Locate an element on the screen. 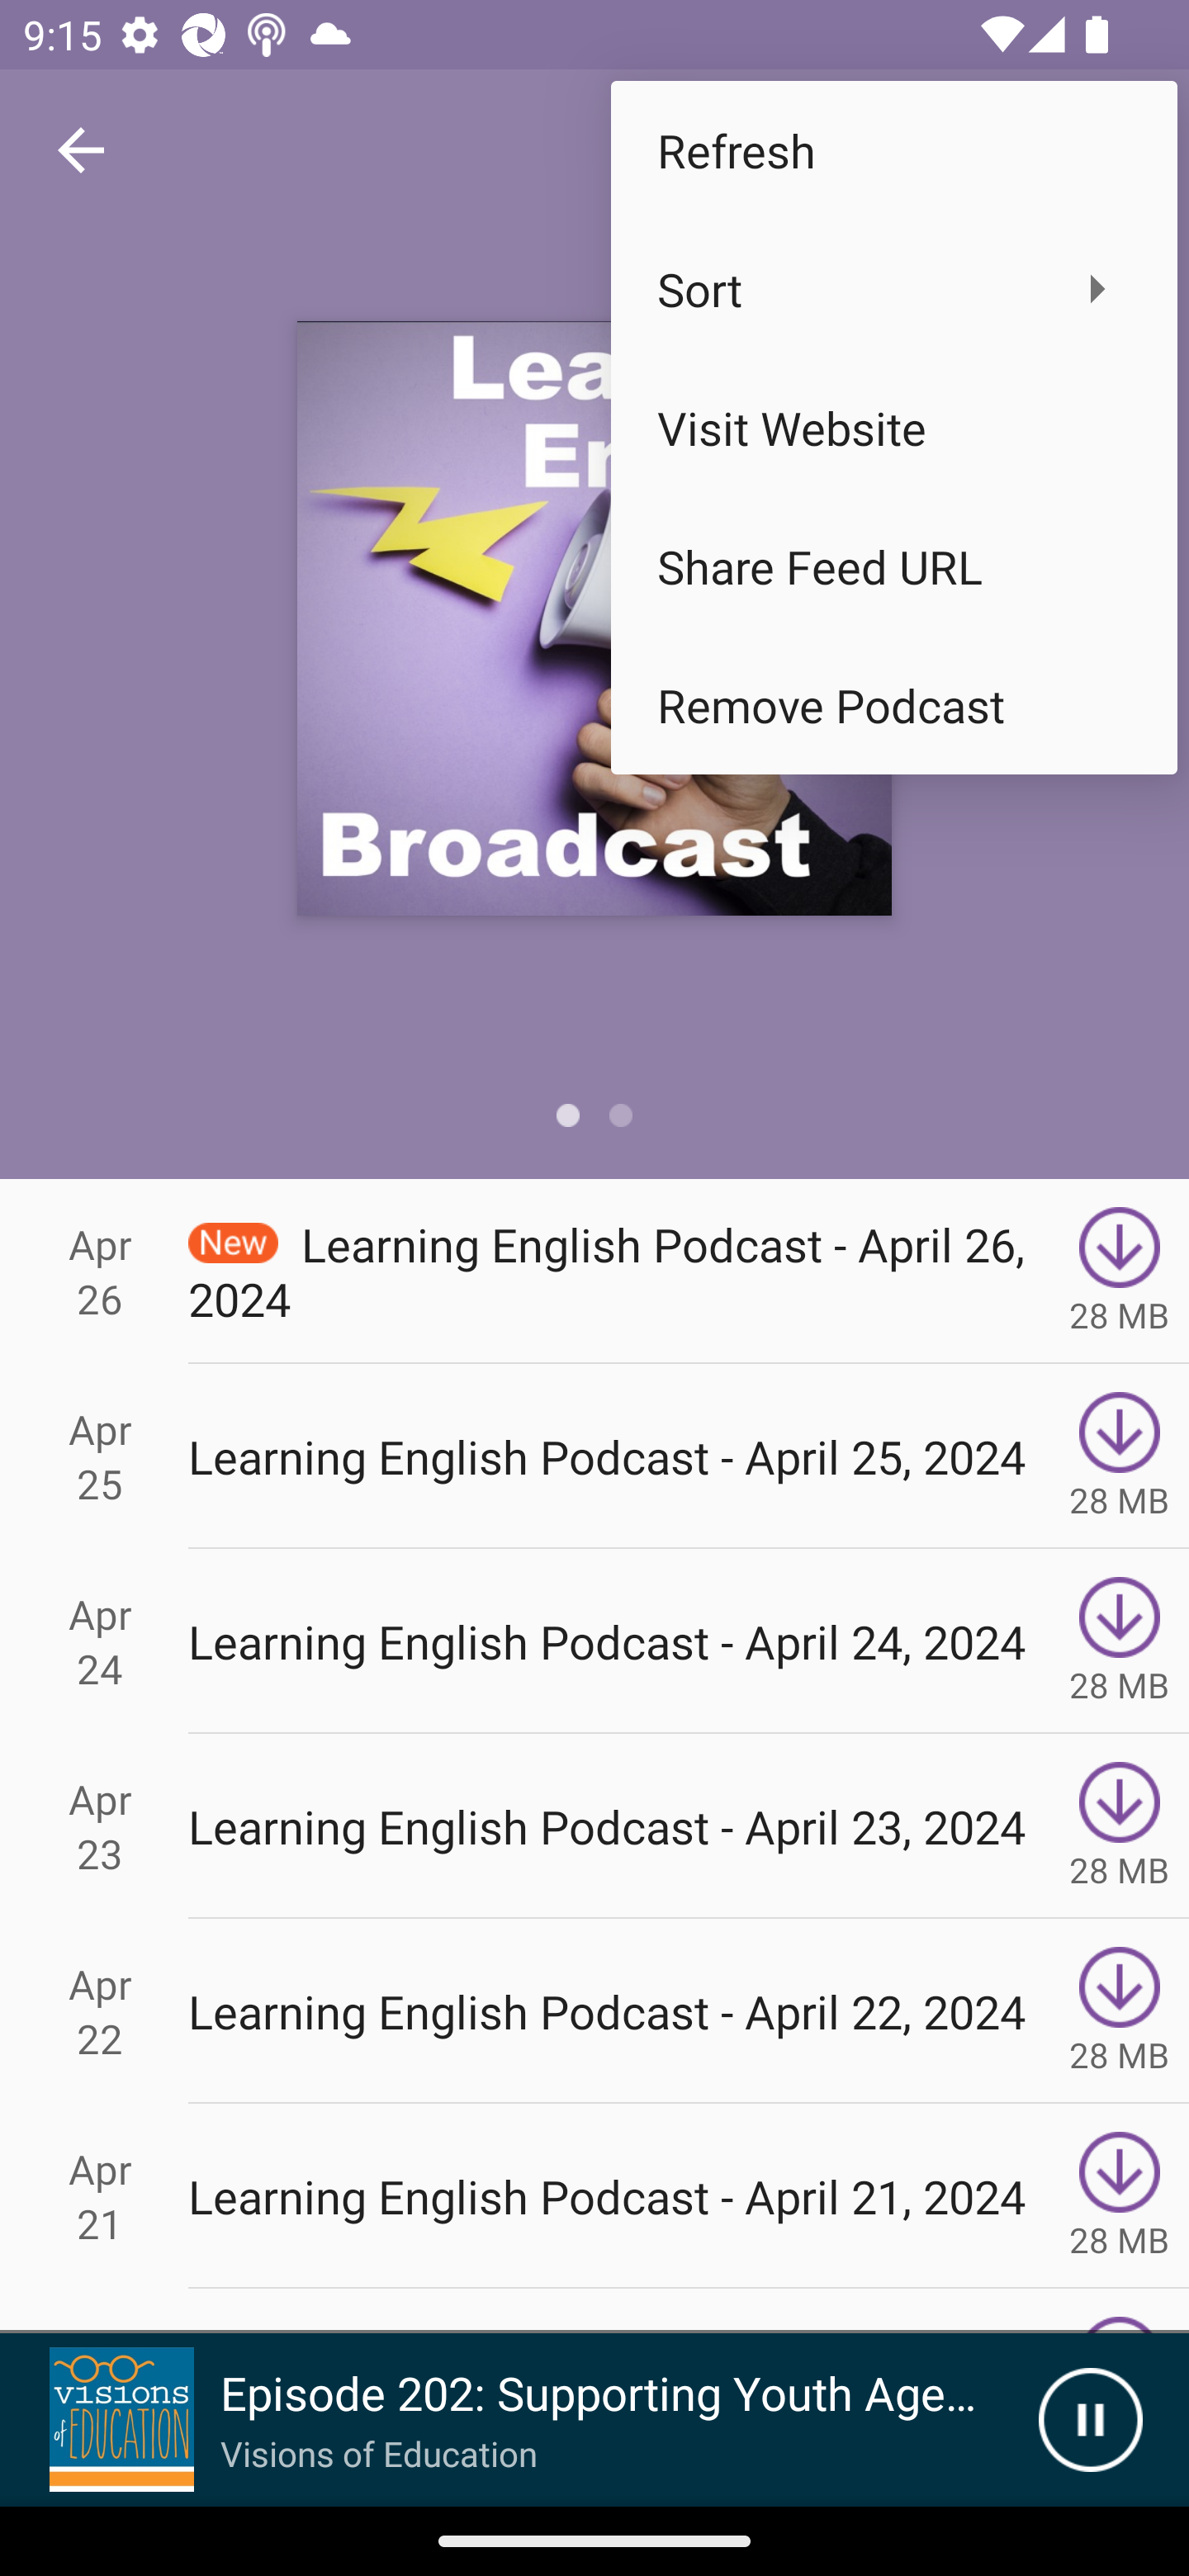 The height and width of the screenshot is (2576, 1189). Share Feed URL is located at coordinates (893, 566).